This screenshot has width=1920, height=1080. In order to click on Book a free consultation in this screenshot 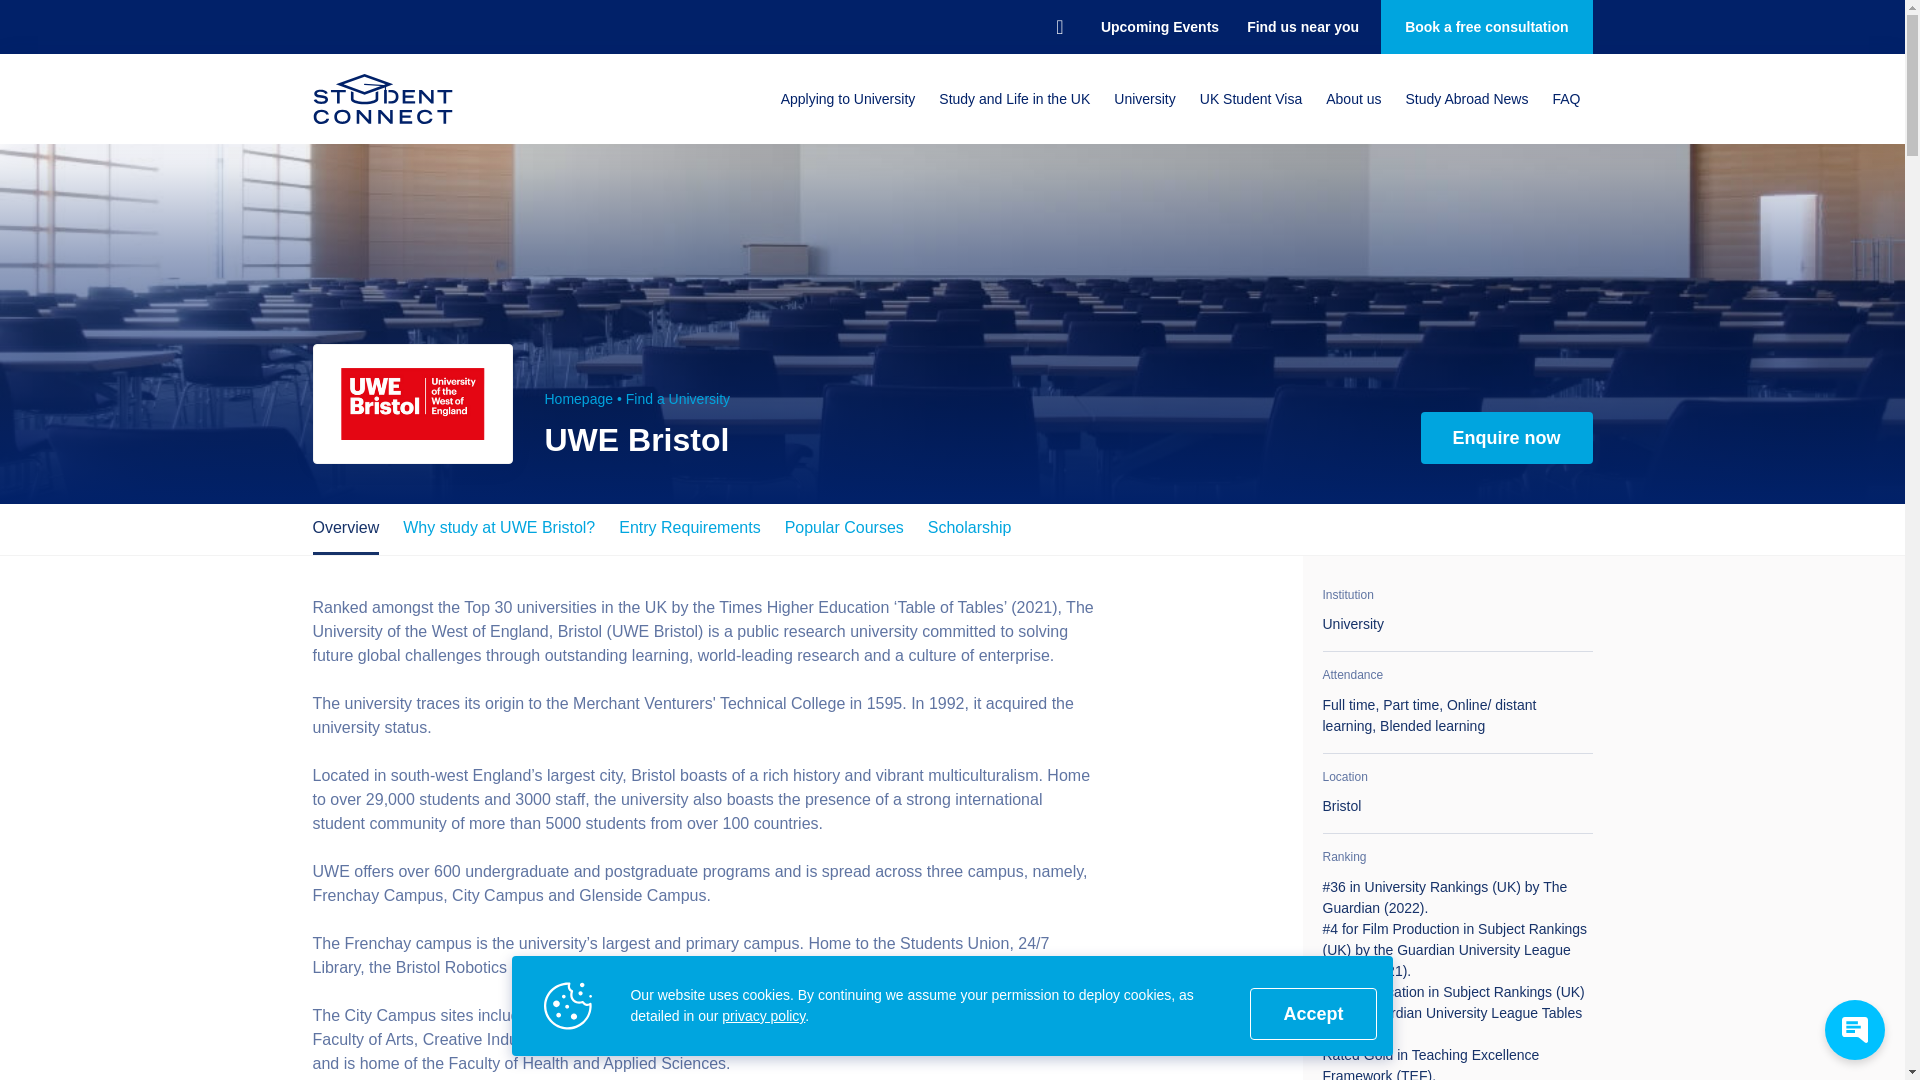, I will do `click(1486, 27)`.